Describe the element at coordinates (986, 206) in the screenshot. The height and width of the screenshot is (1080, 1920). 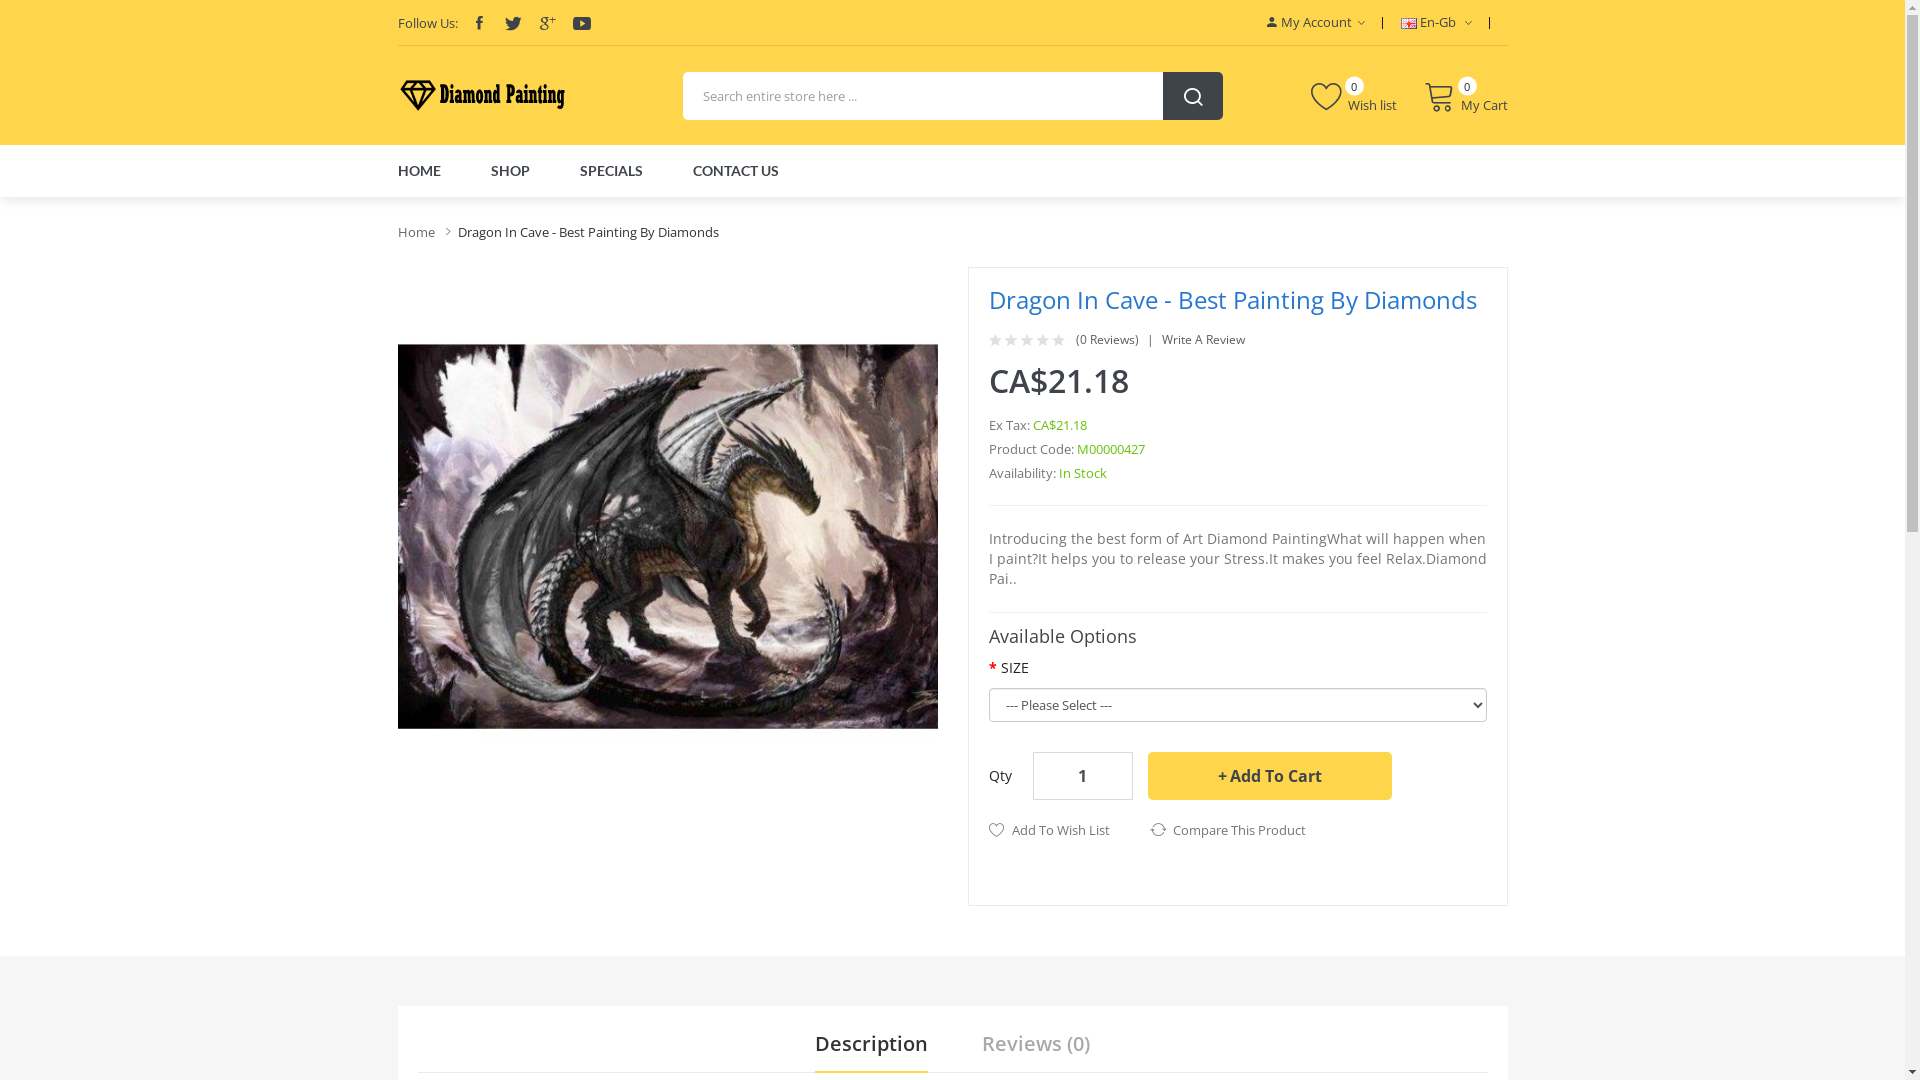
I see `Vape CBDs` at that location.